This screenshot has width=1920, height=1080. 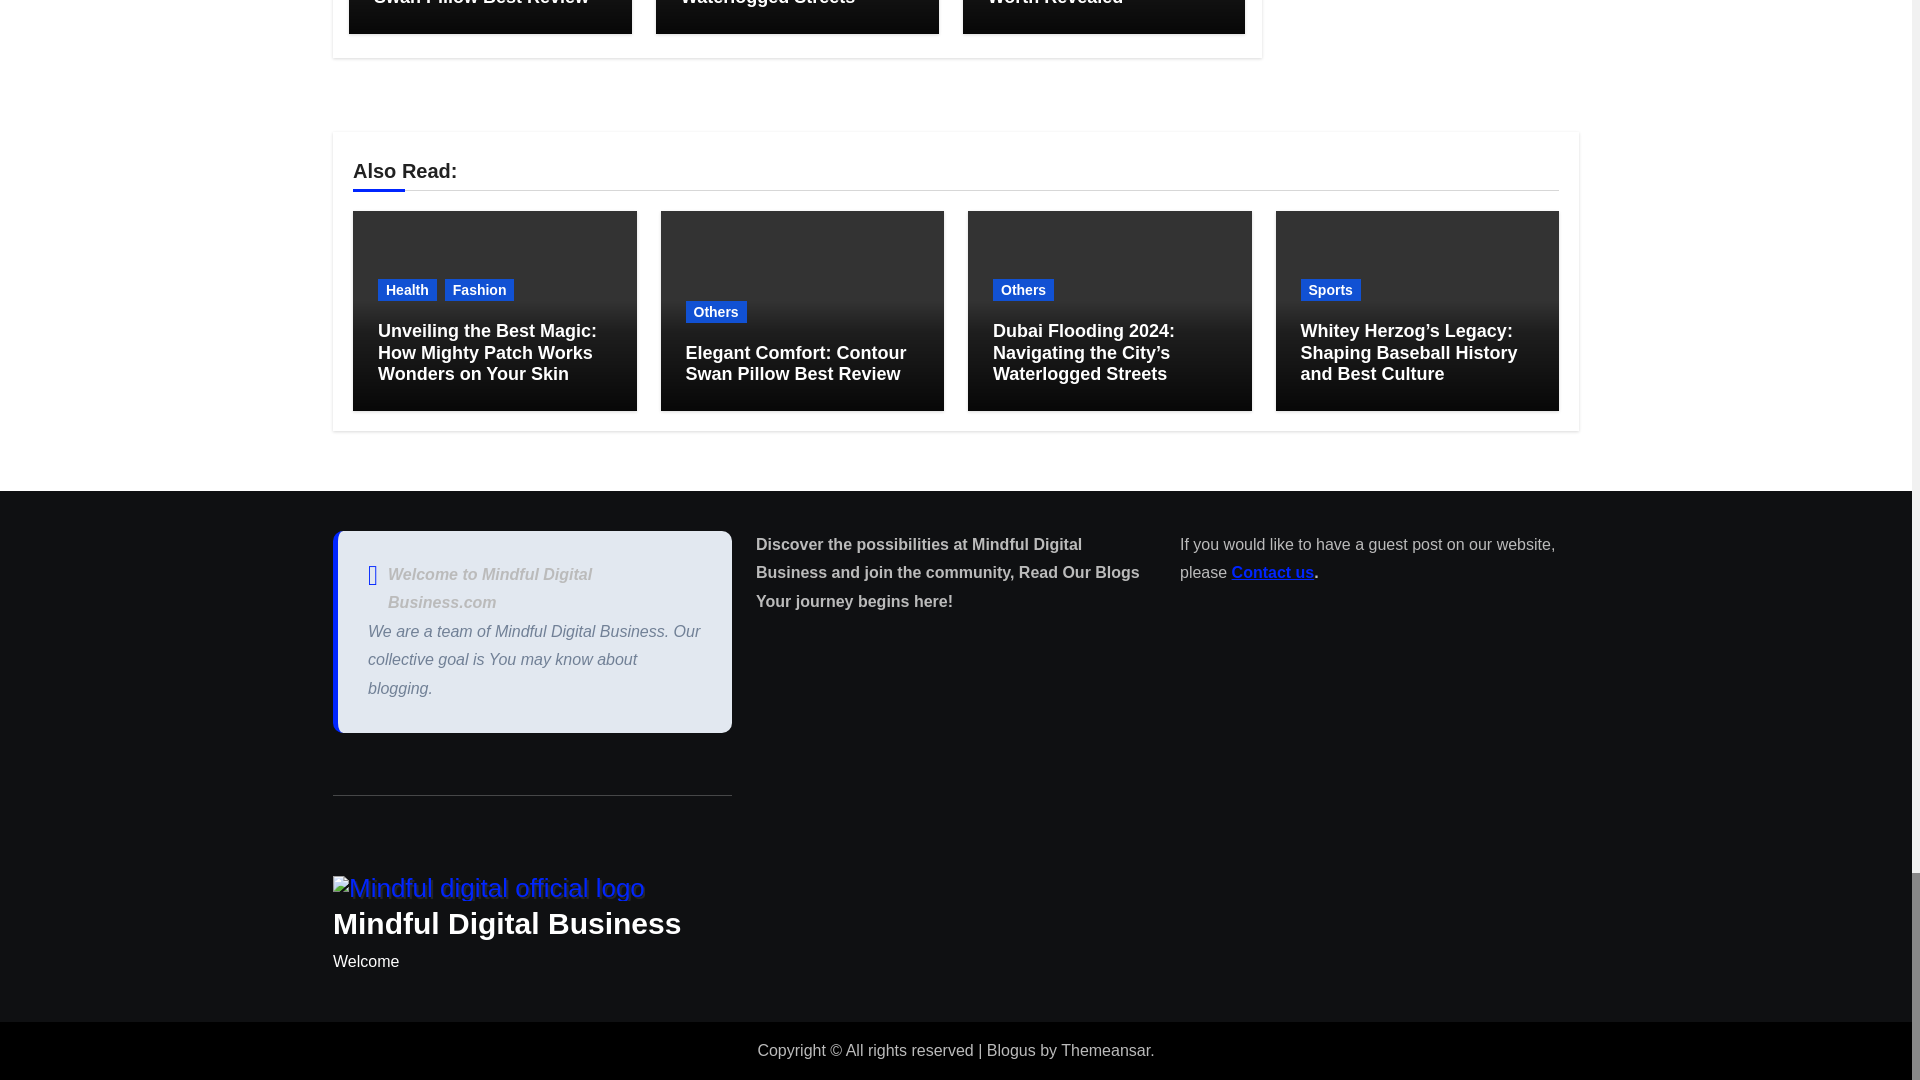 What do you see at coordinates (484, 4) in the screenshot?
I see `Elegant Comfort: Contour Swan Pillow Best Review` at bounding box center [484, 4].